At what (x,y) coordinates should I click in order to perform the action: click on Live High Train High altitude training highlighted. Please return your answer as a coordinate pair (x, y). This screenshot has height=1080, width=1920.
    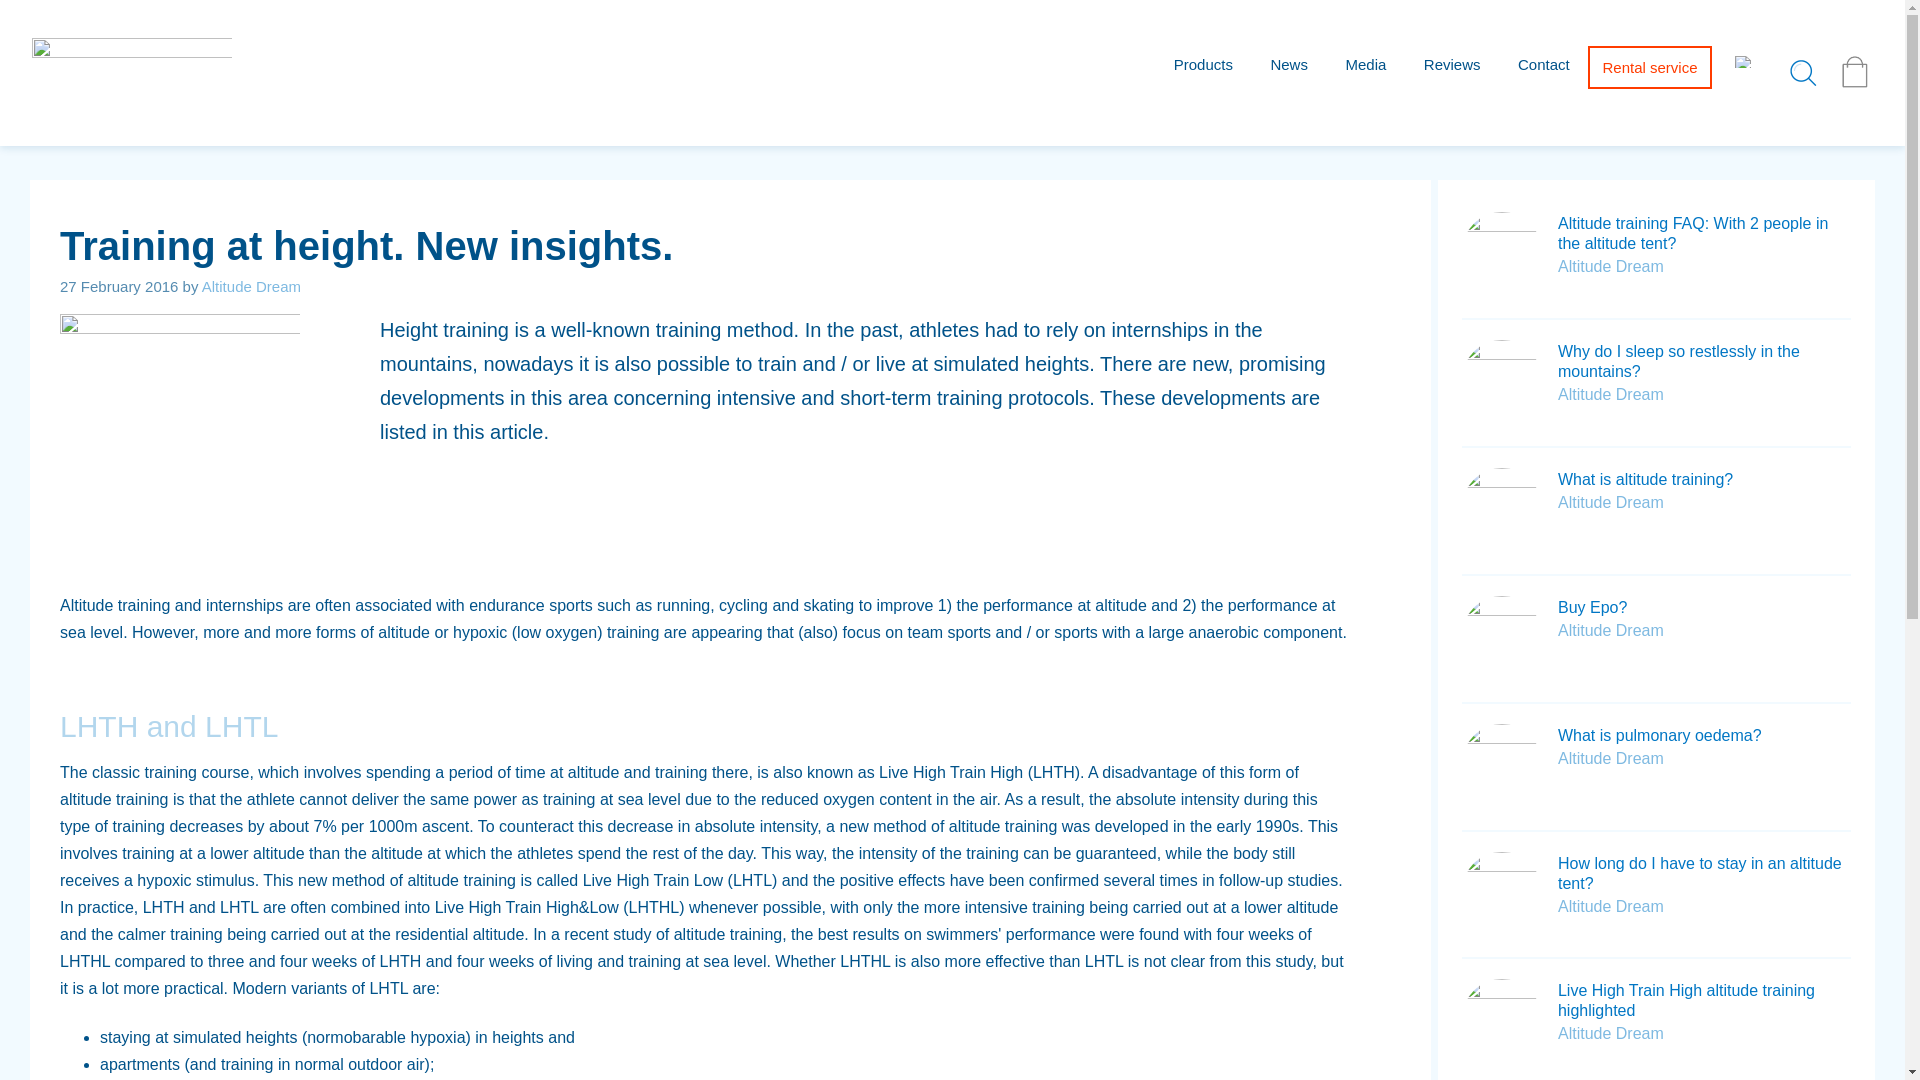
    Looking at the image, I should click on (1686, 1000).